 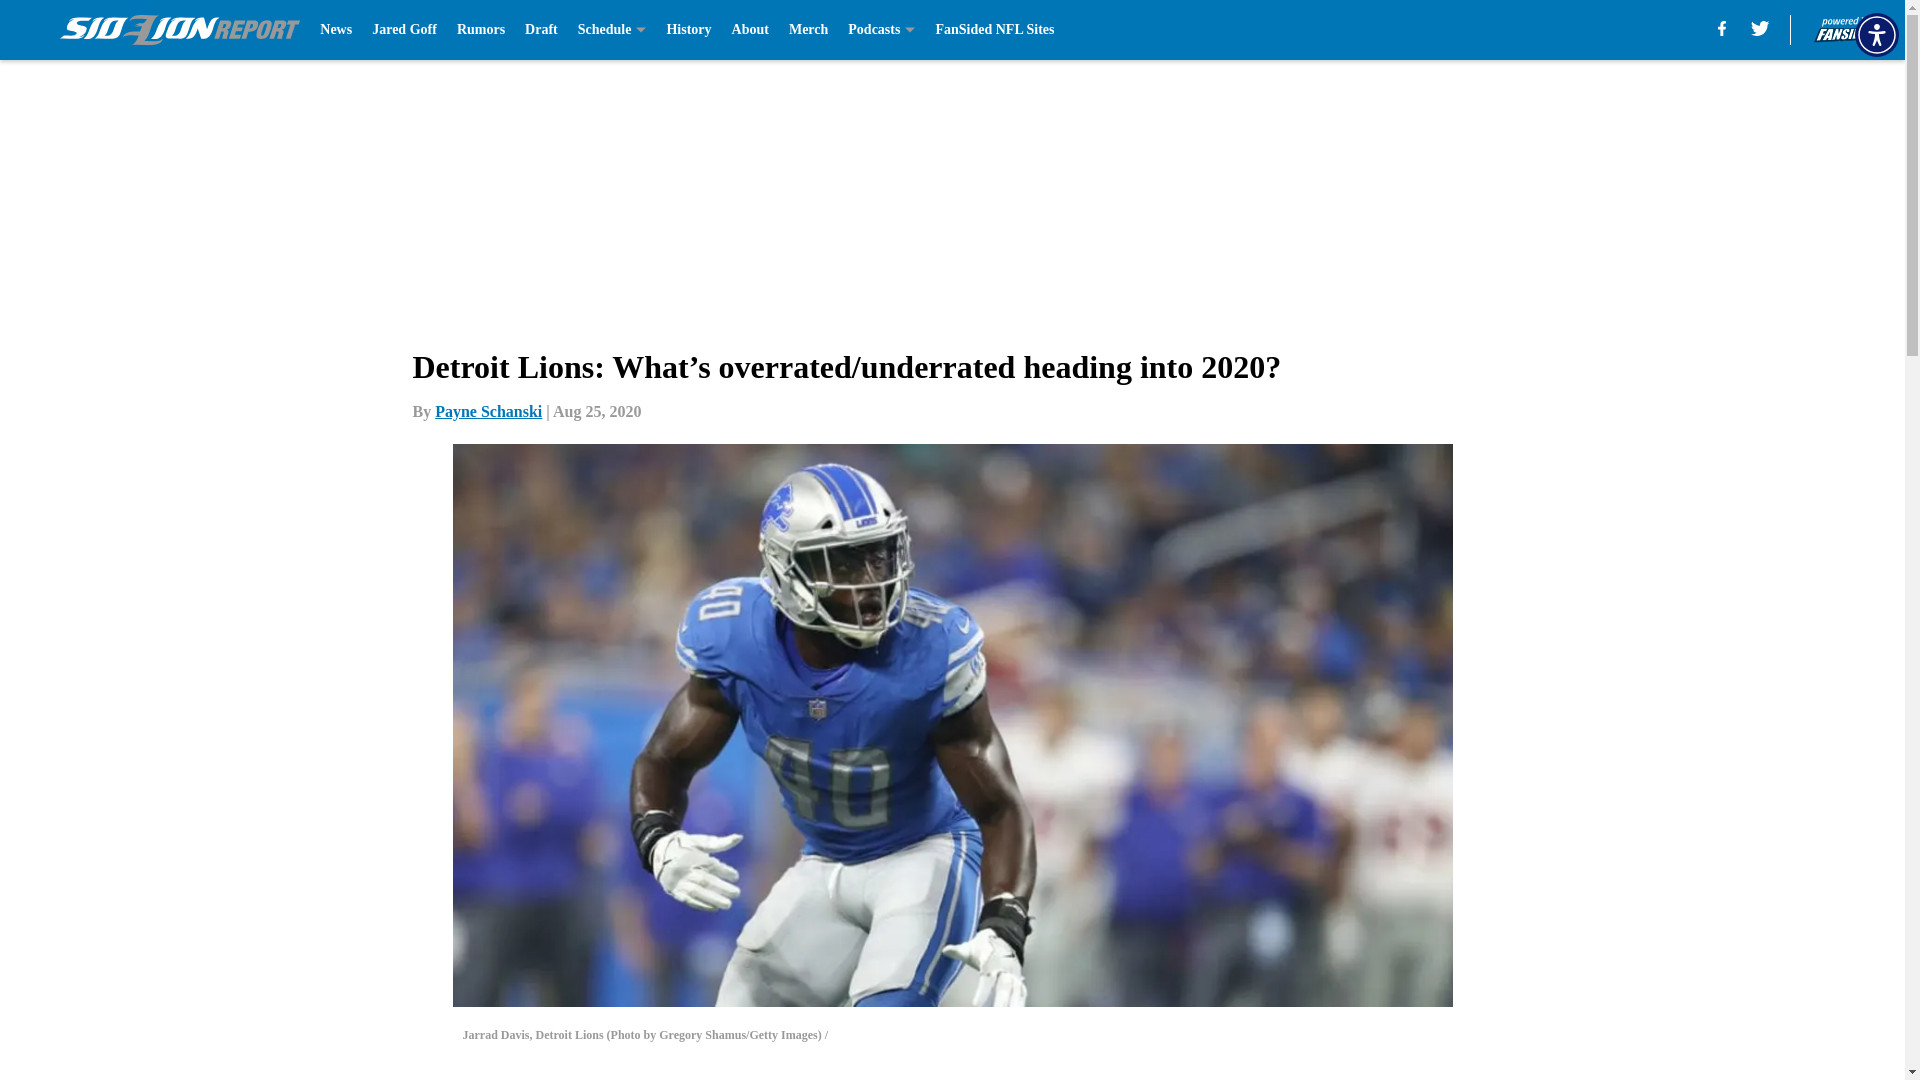 What do you see at coordinates (488, 411) in the screenshot?
I see `Payne Schanski` at bounding box center [488, 411].